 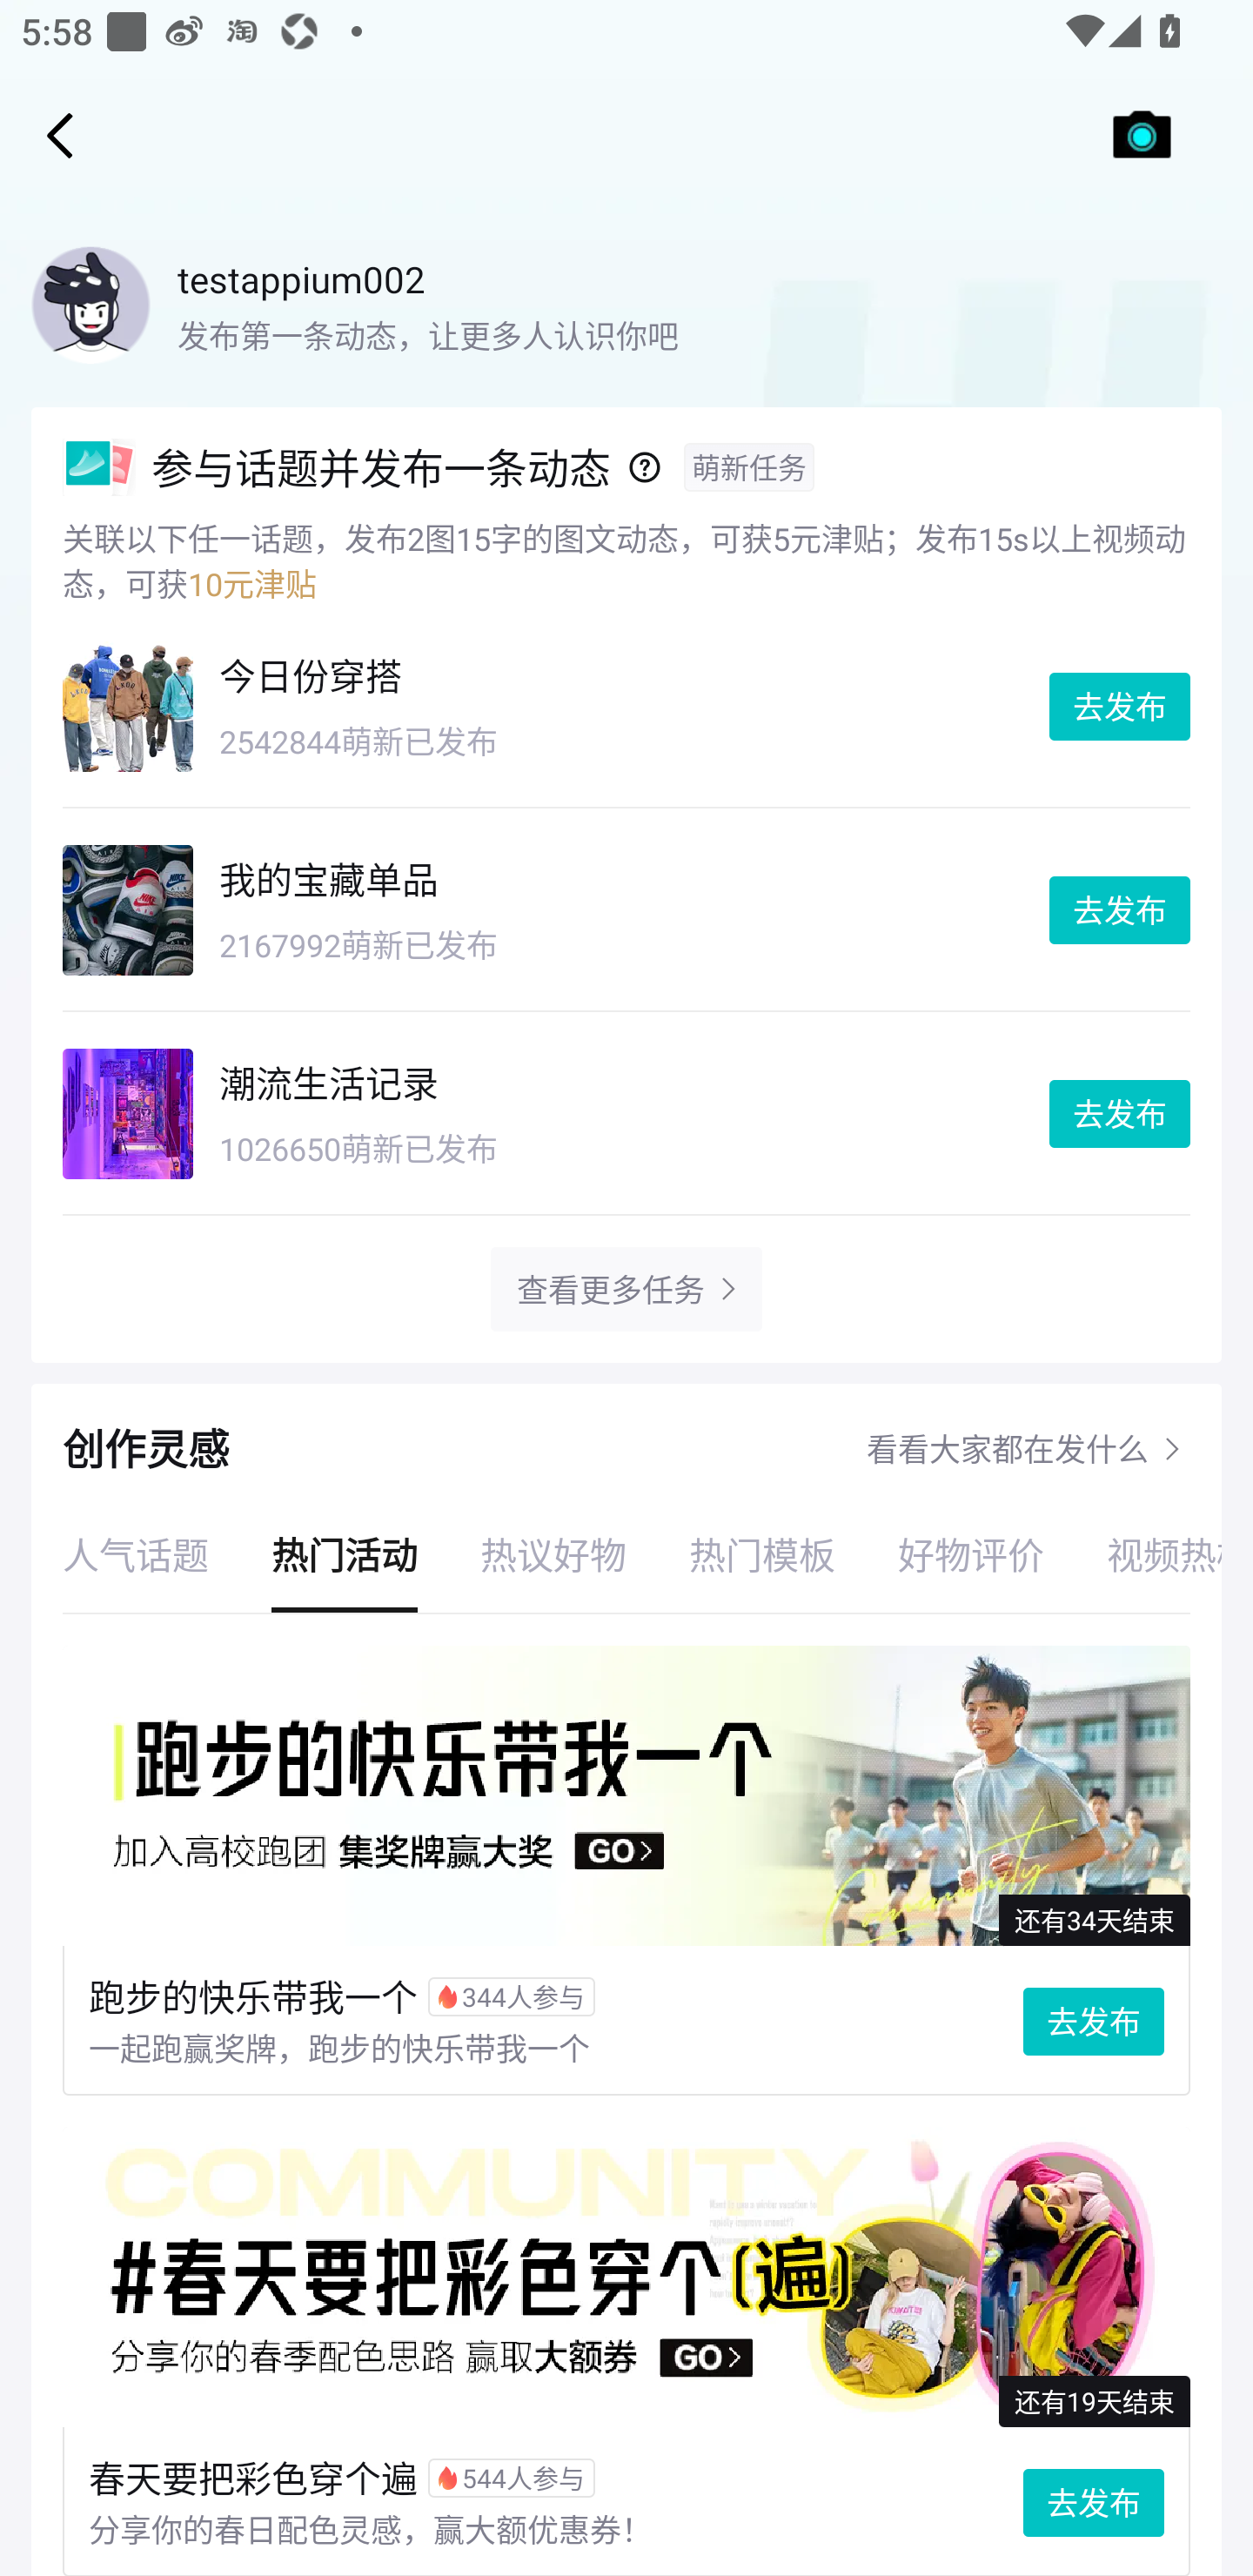 What do you see at coordinates (60, 135) in the screenshot?
I see `Navigate up` at bounding box center [60, 135].